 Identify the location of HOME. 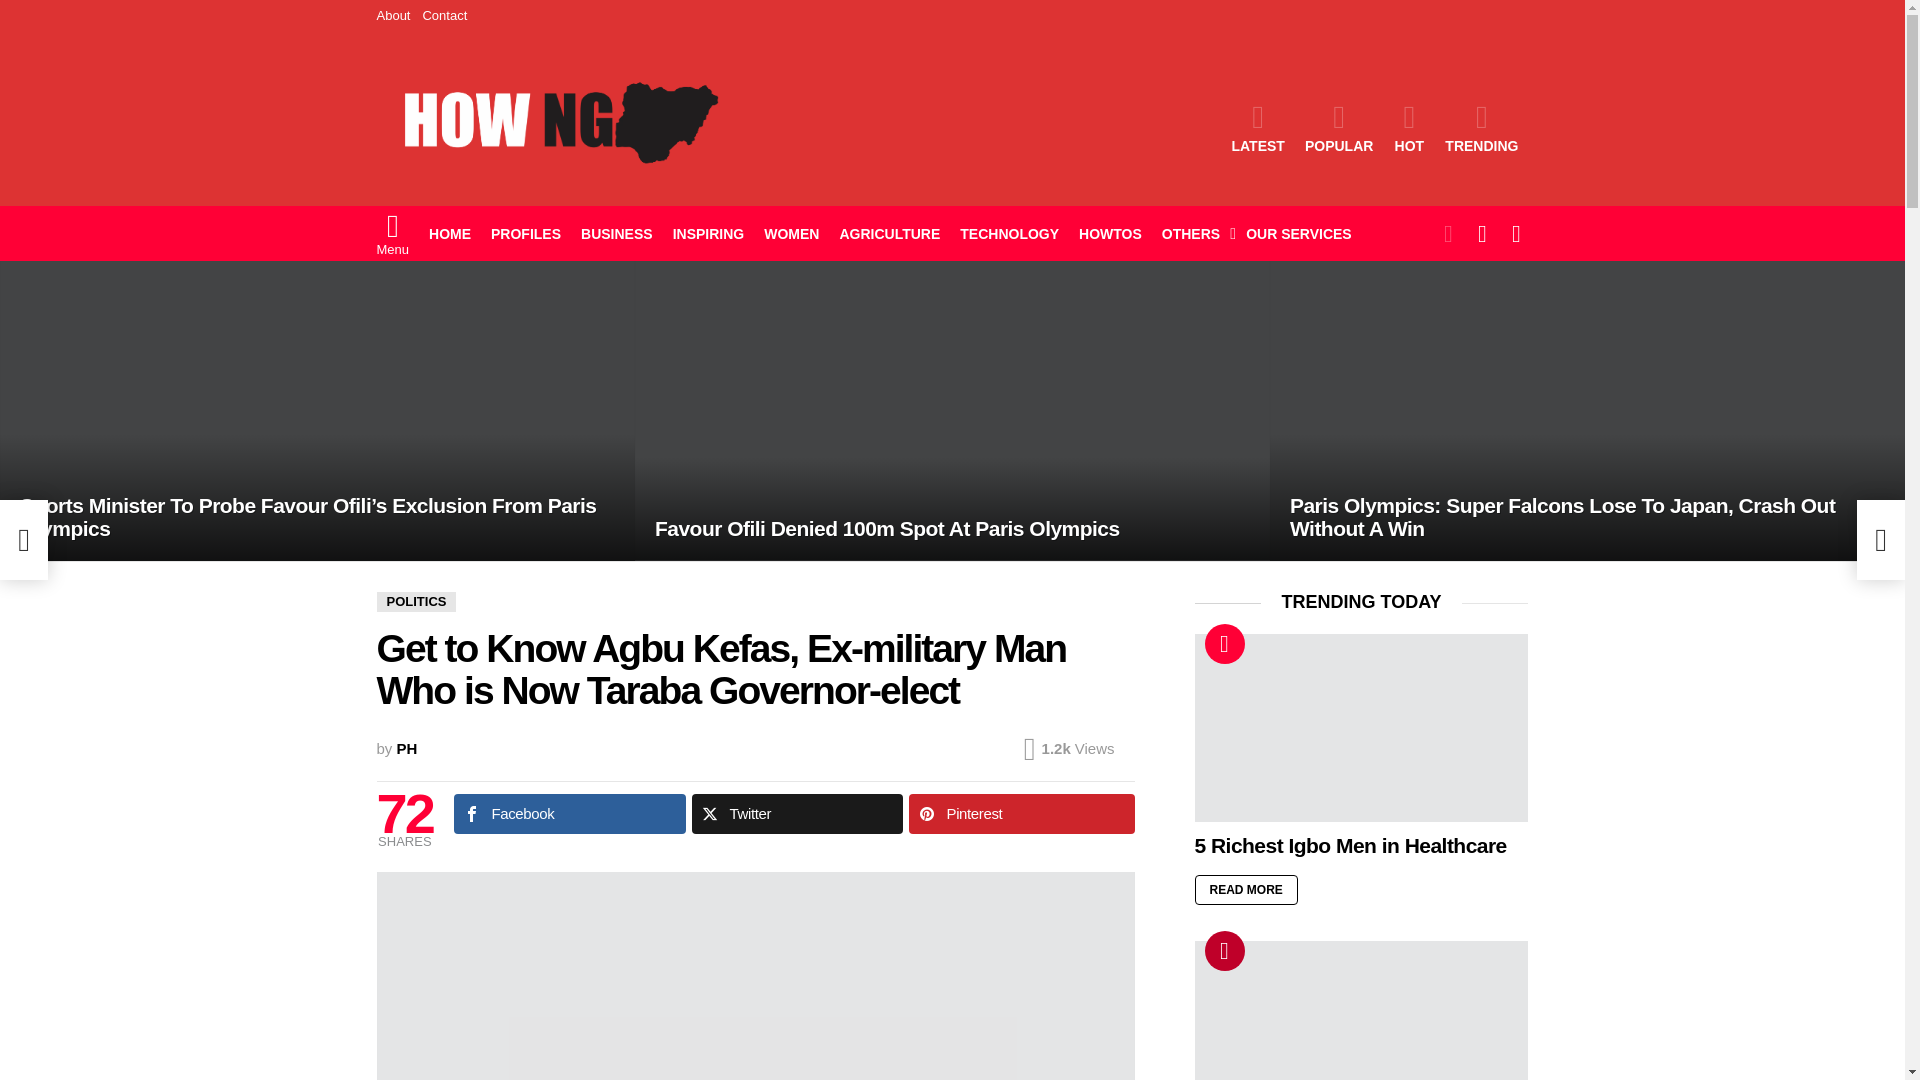
(450, 234).